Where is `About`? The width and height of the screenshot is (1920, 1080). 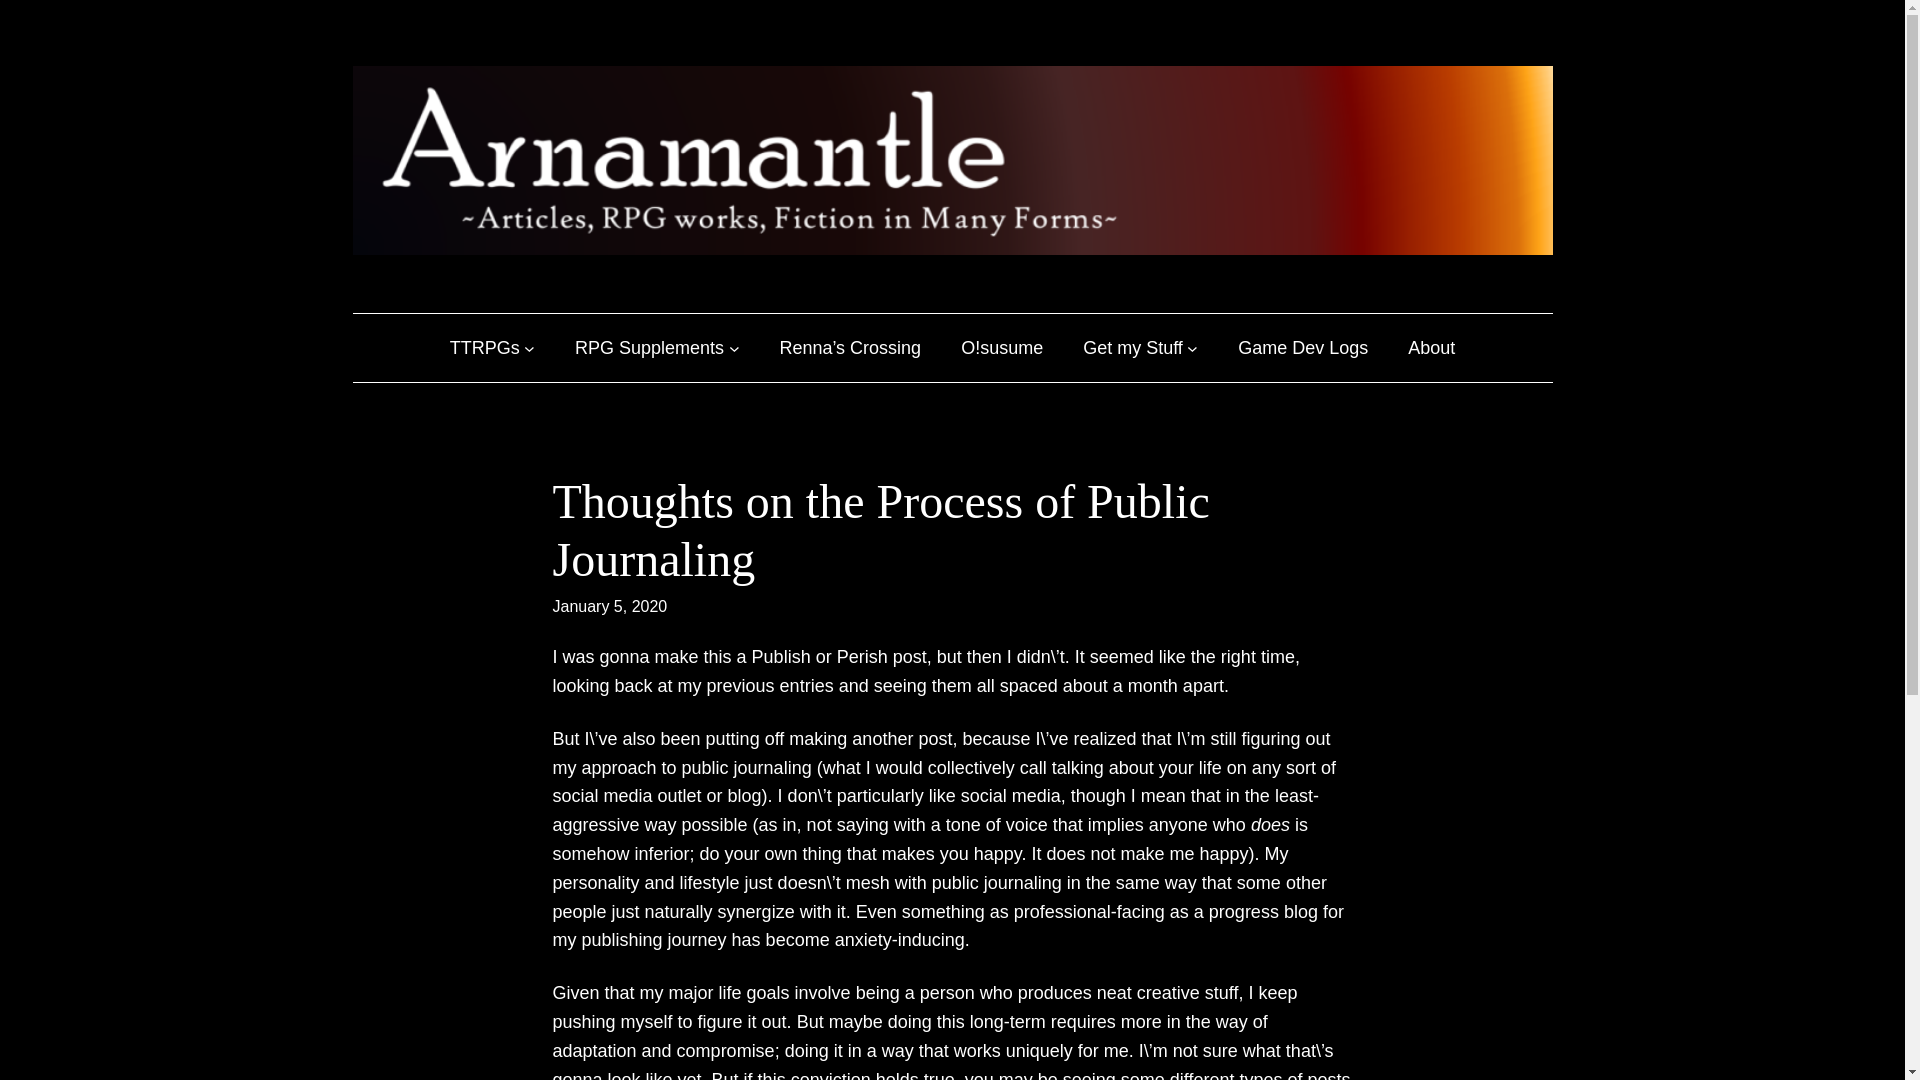
About is located at coordinates (1431, 348).